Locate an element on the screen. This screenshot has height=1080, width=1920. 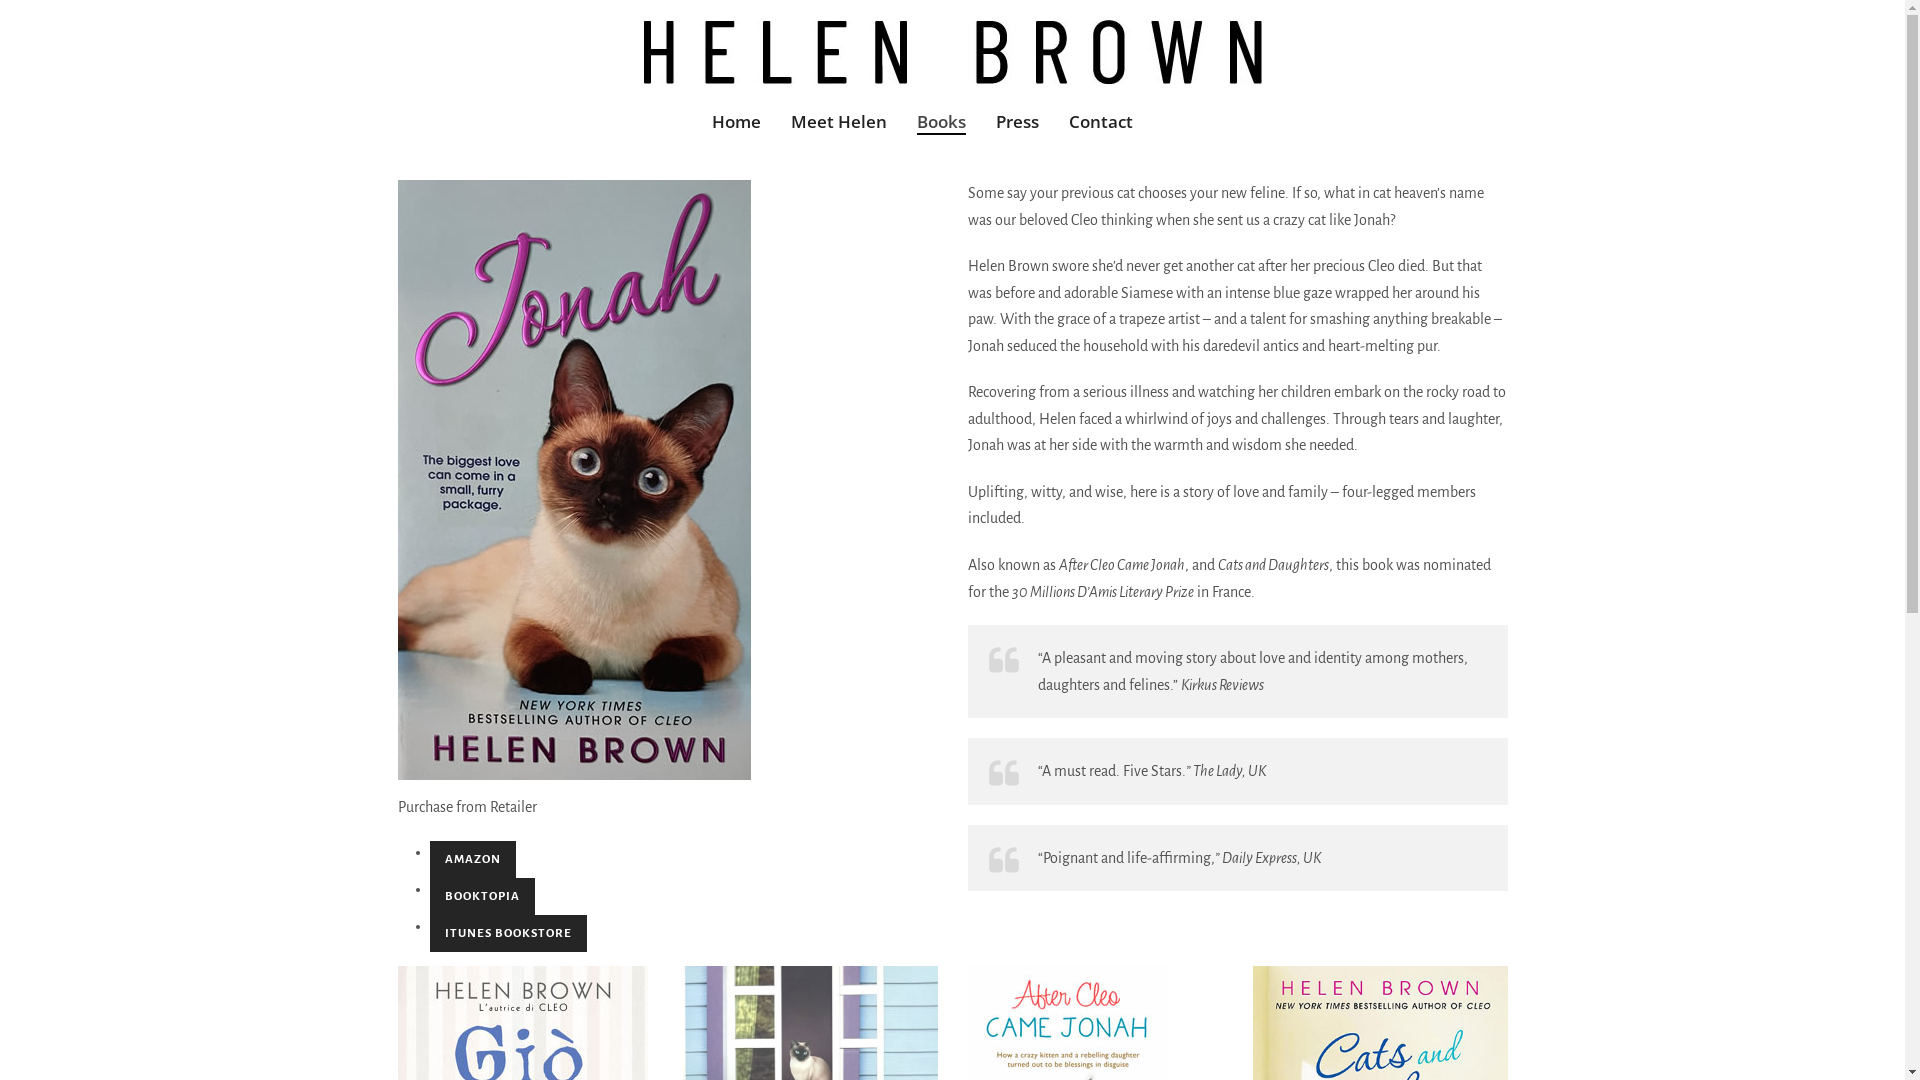
Books is located at coordinates (942, 118).